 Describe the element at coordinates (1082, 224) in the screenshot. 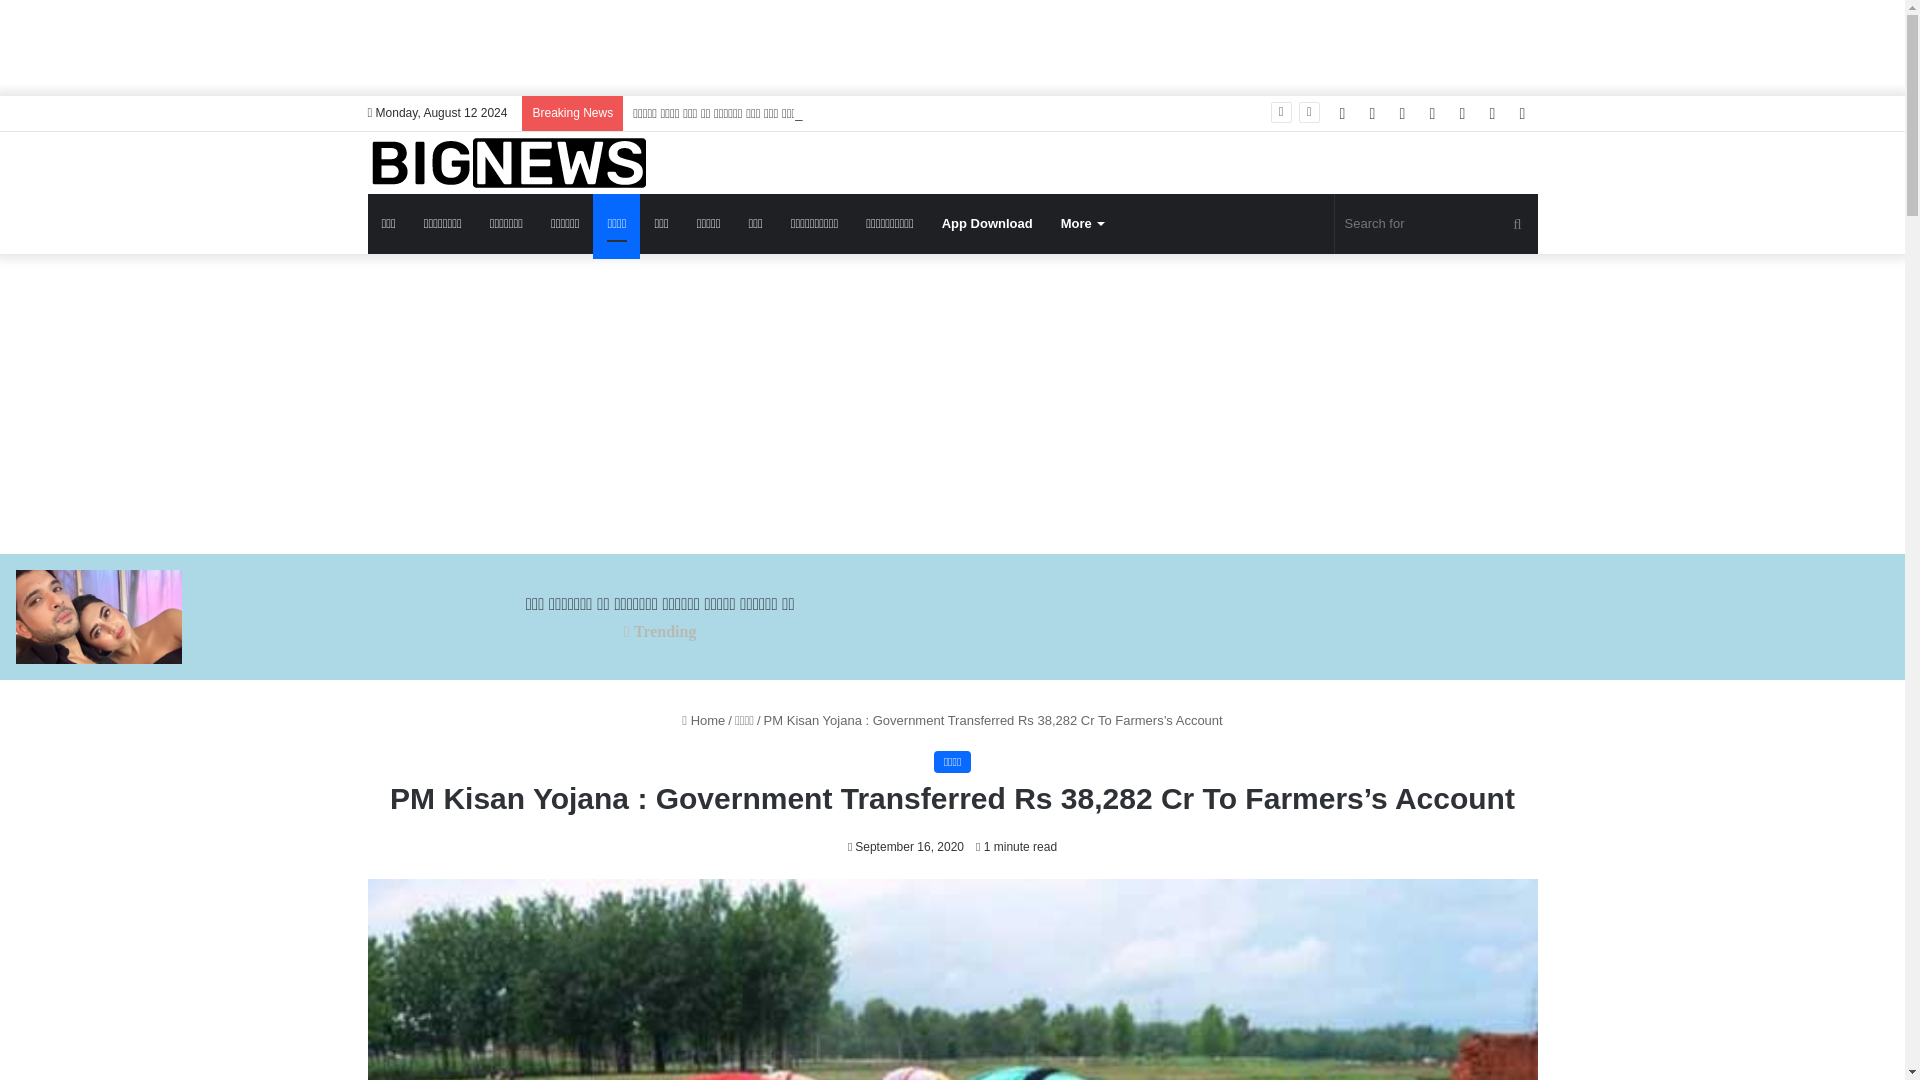

I see `More` at that location.